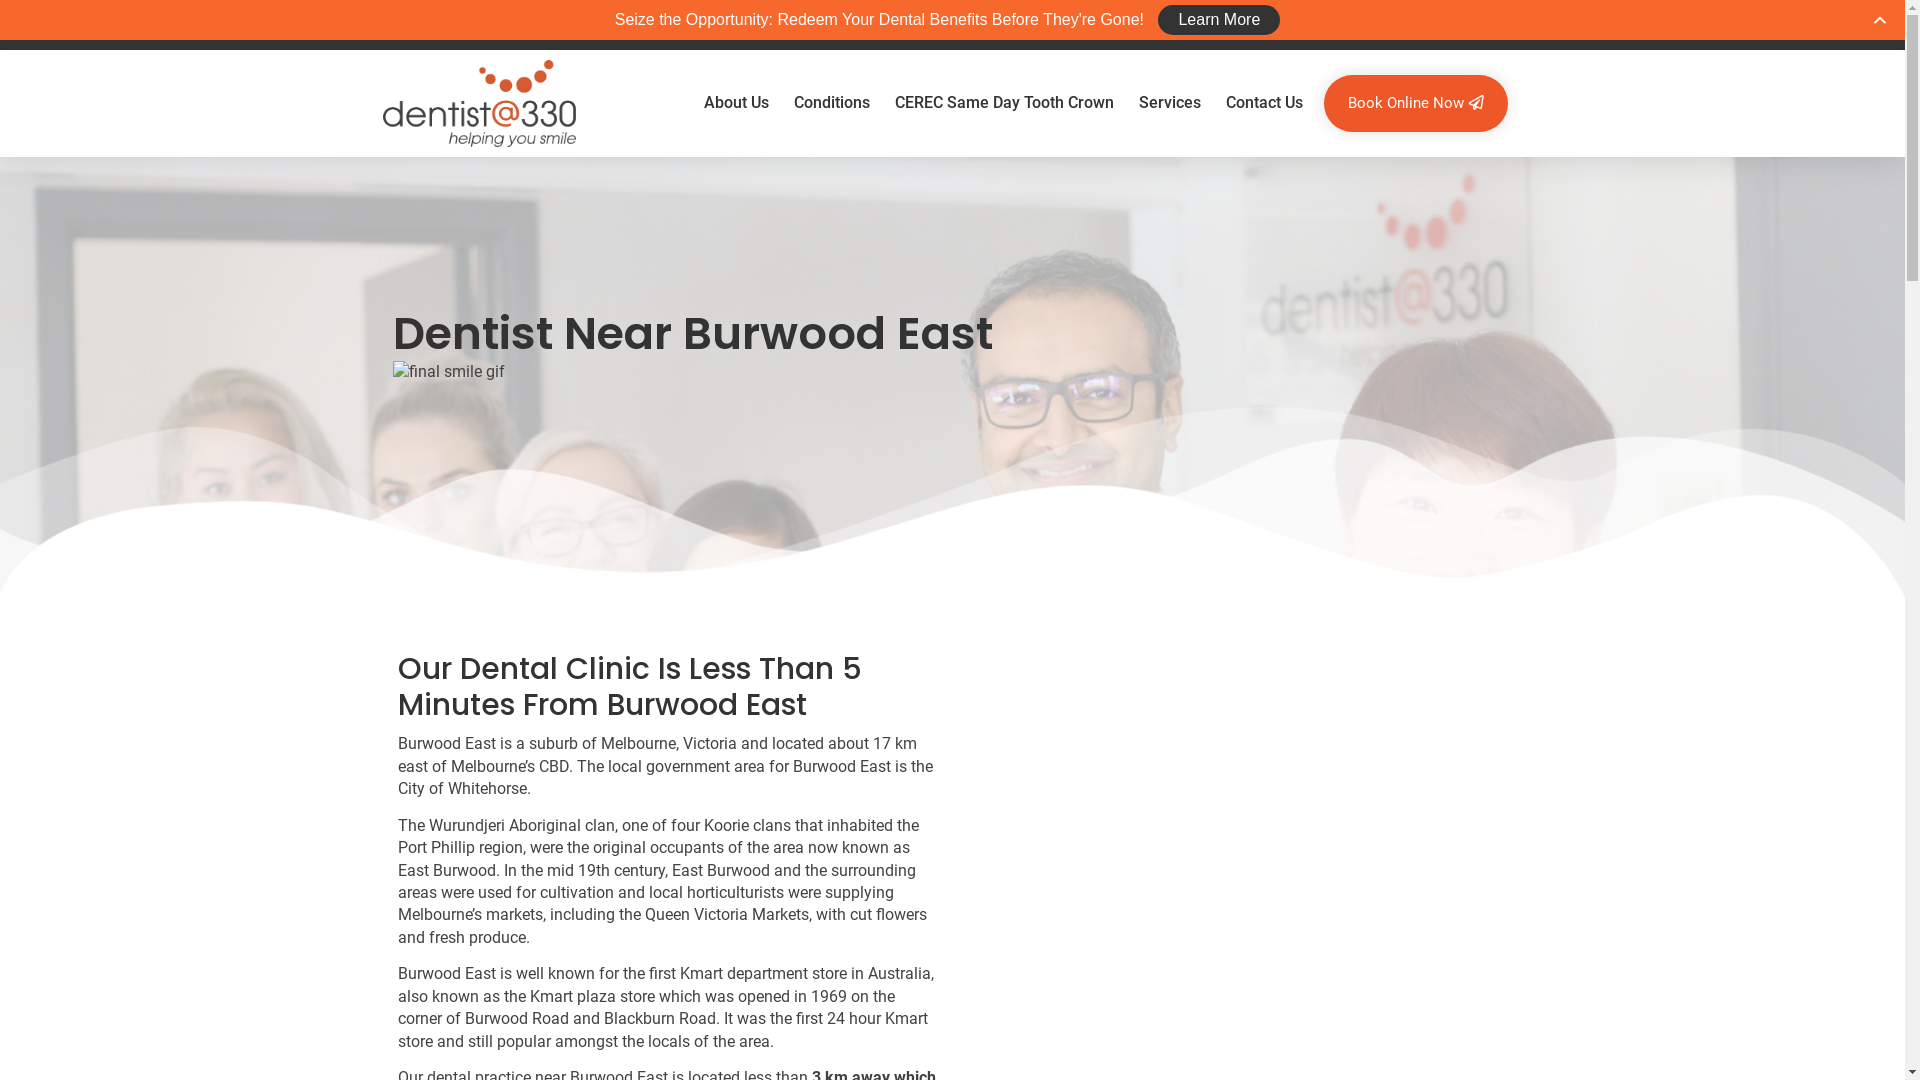 The height and width of the screenshot is (1080, 1920). I want to click on CEREC Same Day Tooth Crown, so click(1004, 103).